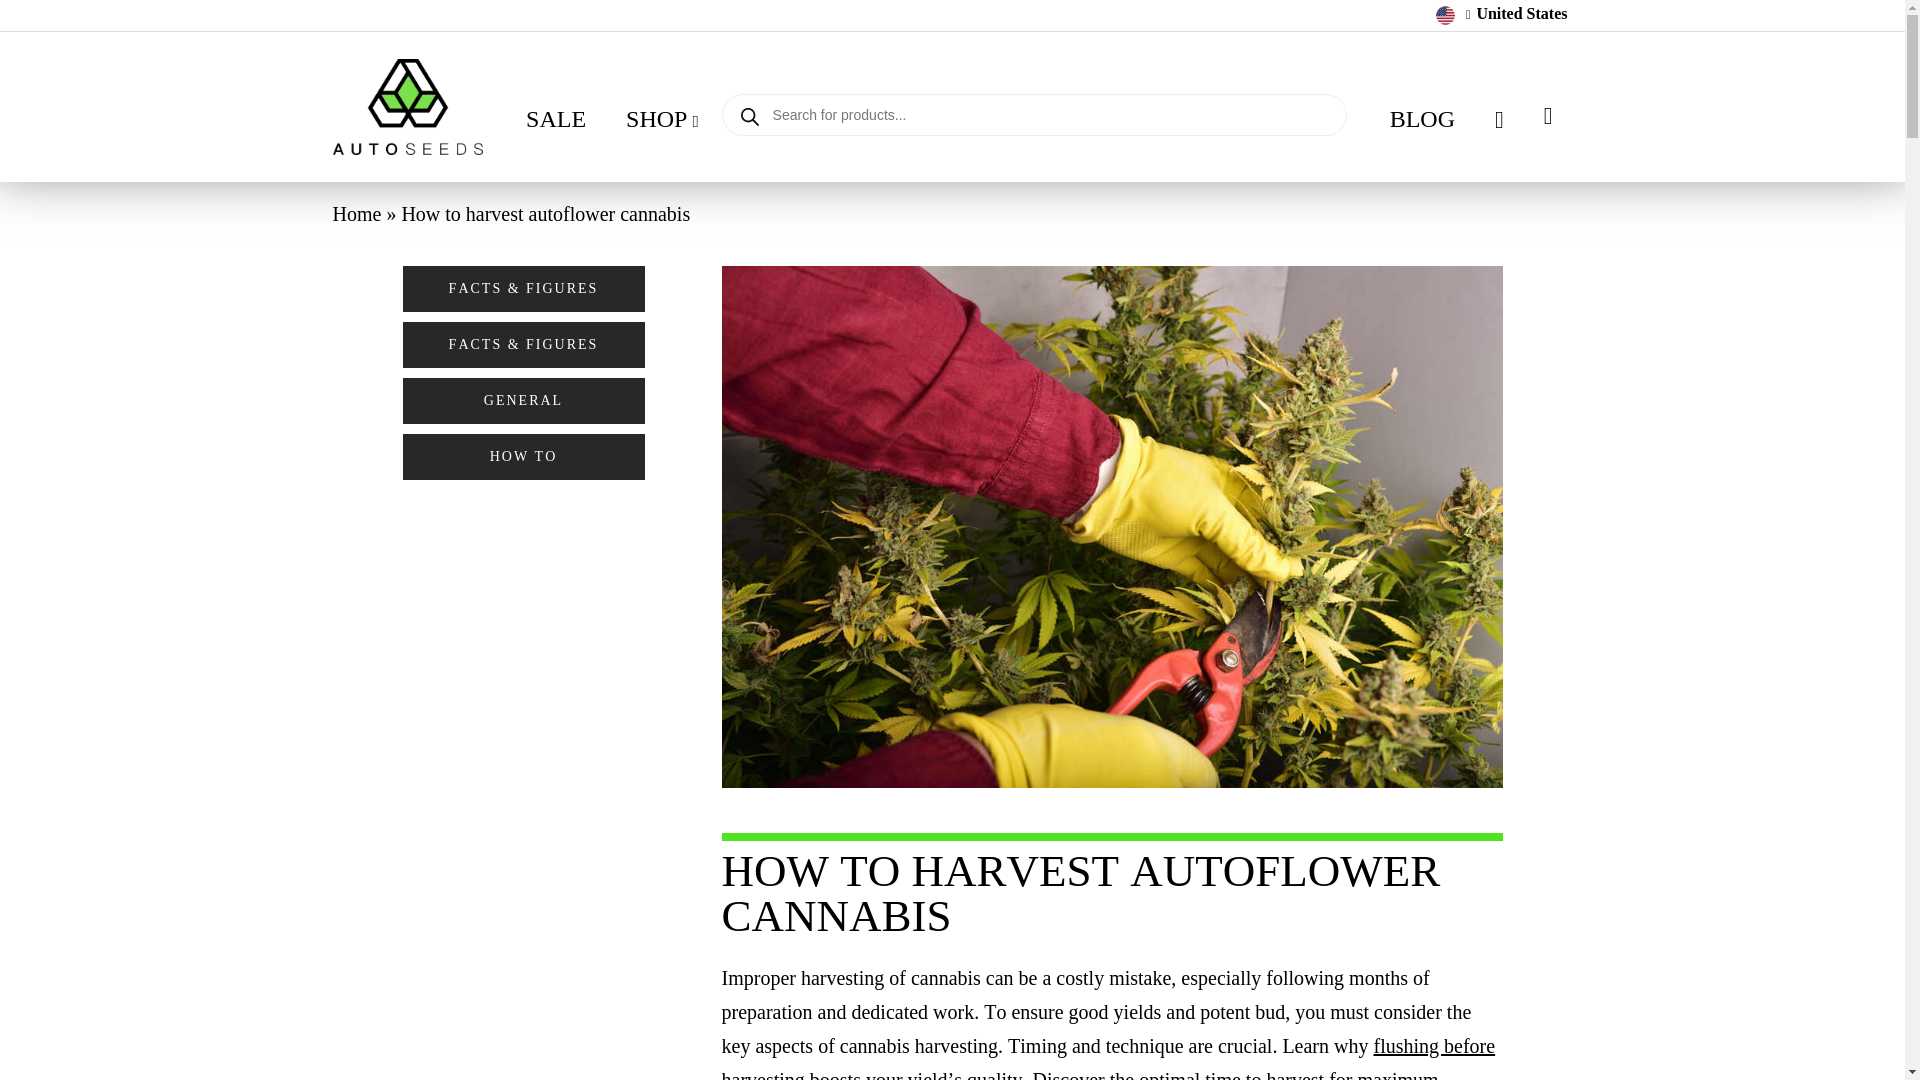 The height and width of the screenshot is (1080, 1920). I want to click on GENERAL, so click(522, 401).